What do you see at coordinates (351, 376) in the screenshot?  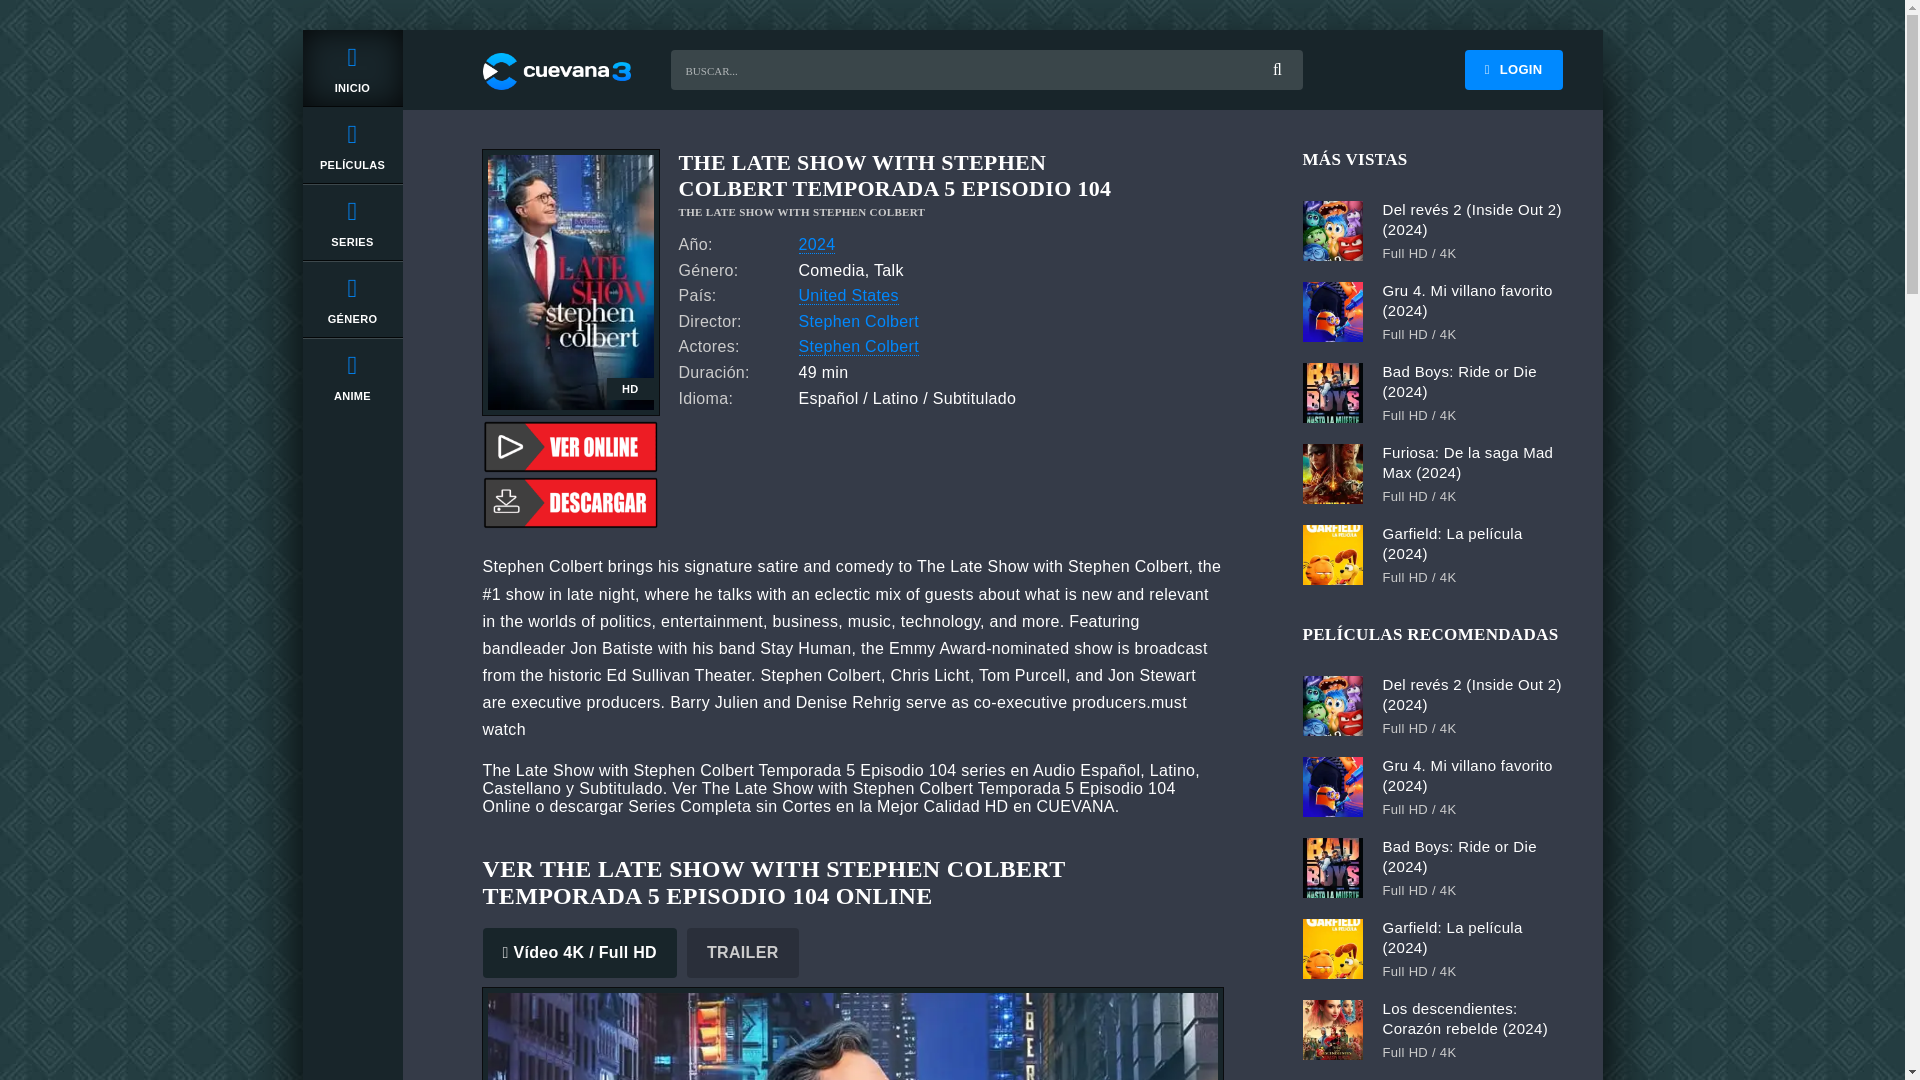 I see `ANIME` at bounding box center [351, 376].